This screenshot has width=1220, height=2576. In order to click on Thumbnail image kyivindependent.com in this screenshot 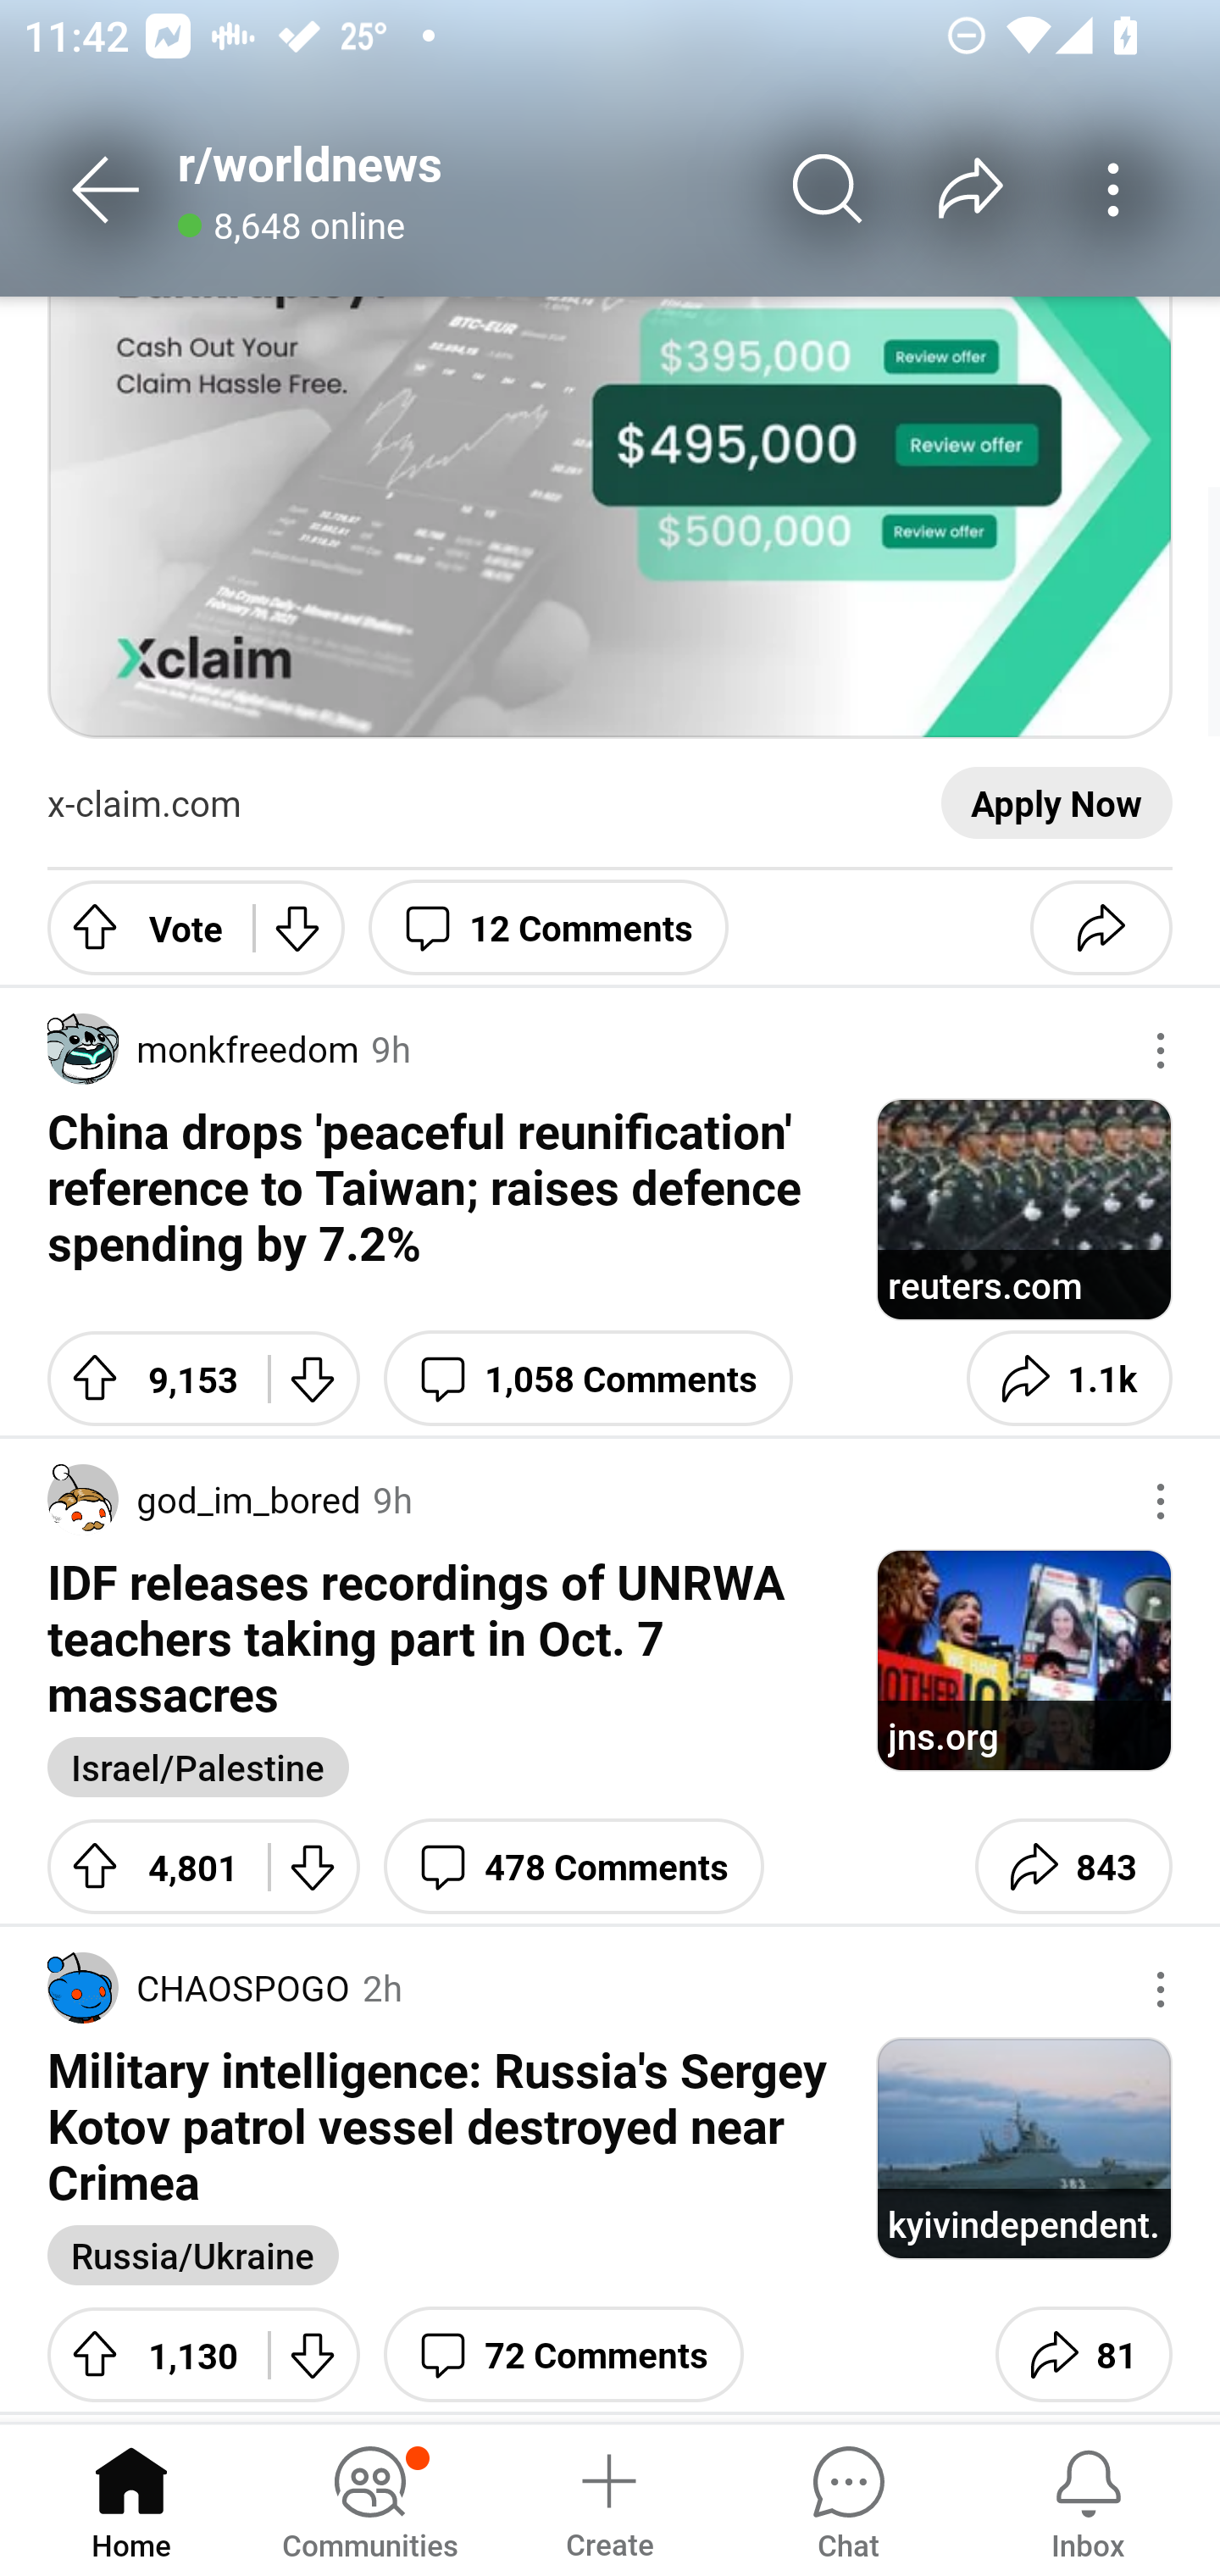, I will do `click(1023, 2148)`.